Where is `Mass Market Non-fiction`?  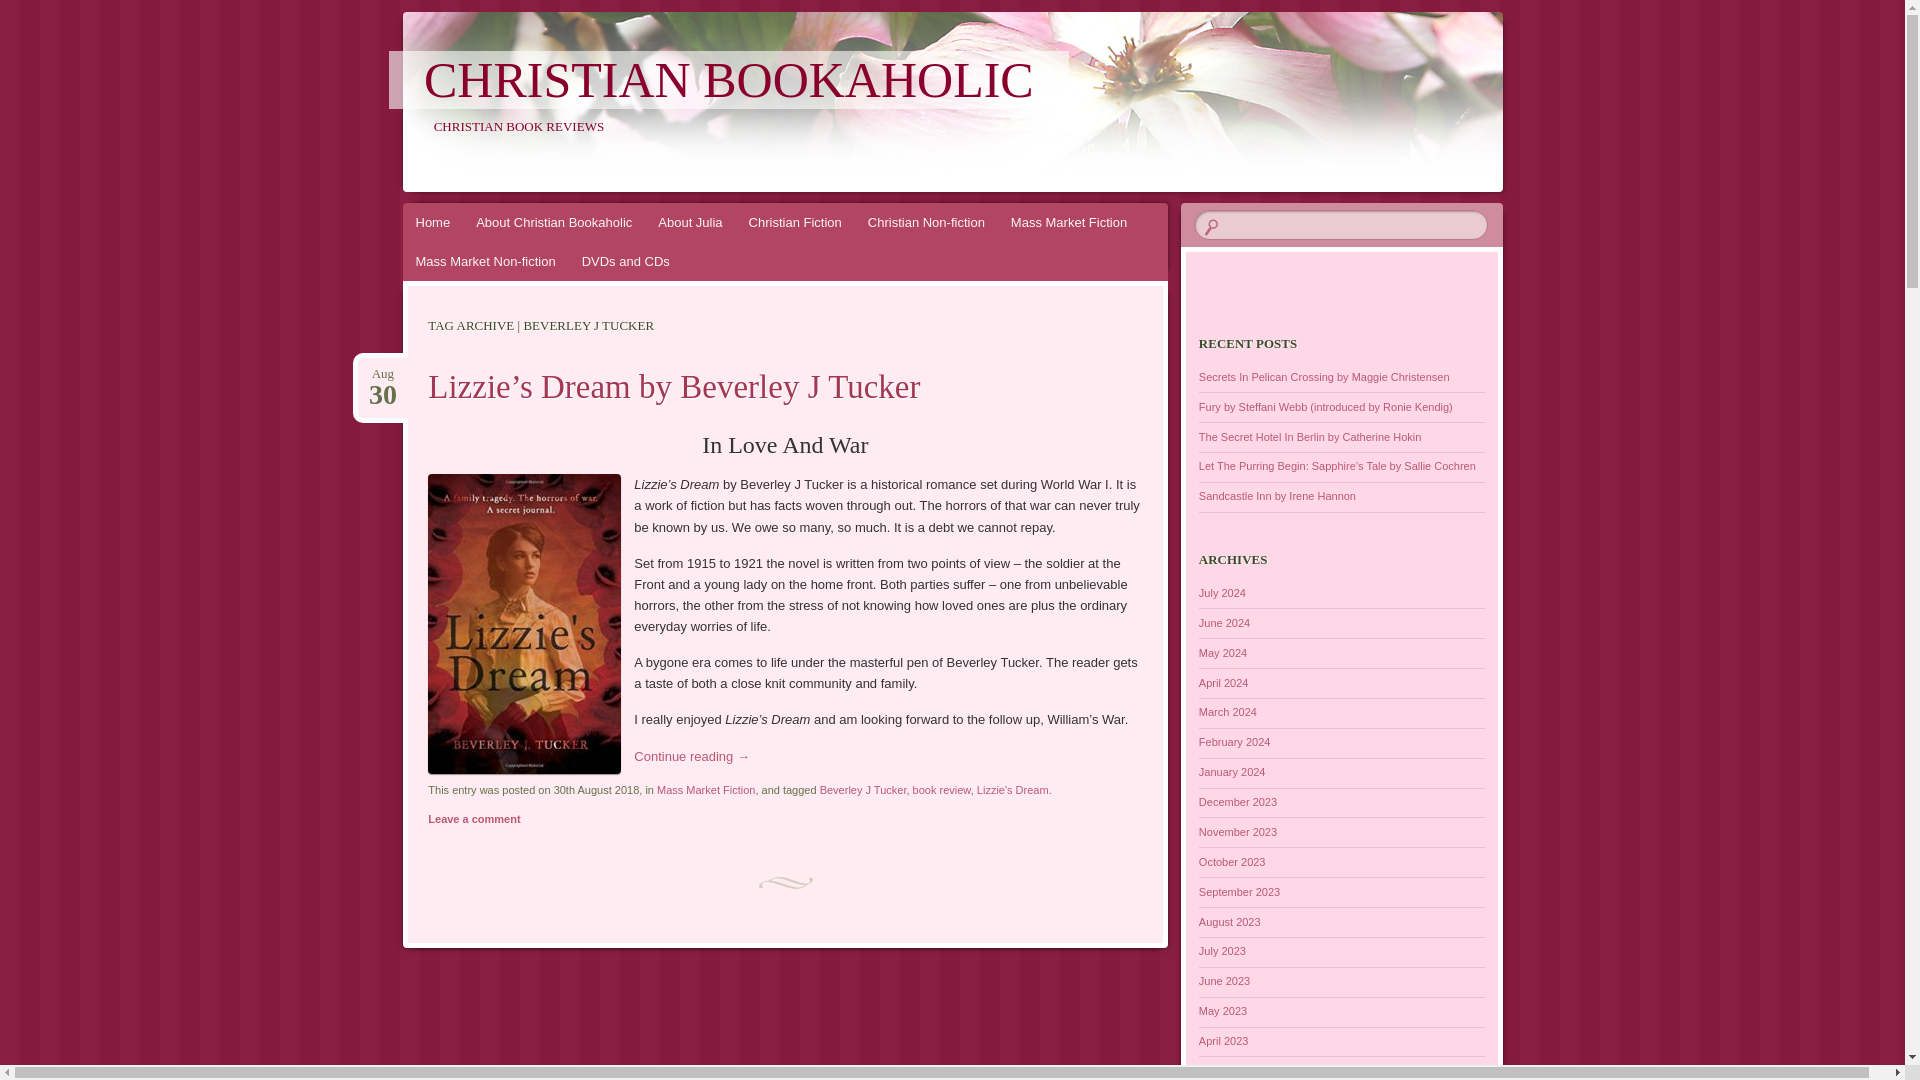
Mass Market Non-fiction is located at coordinates (690, 222).